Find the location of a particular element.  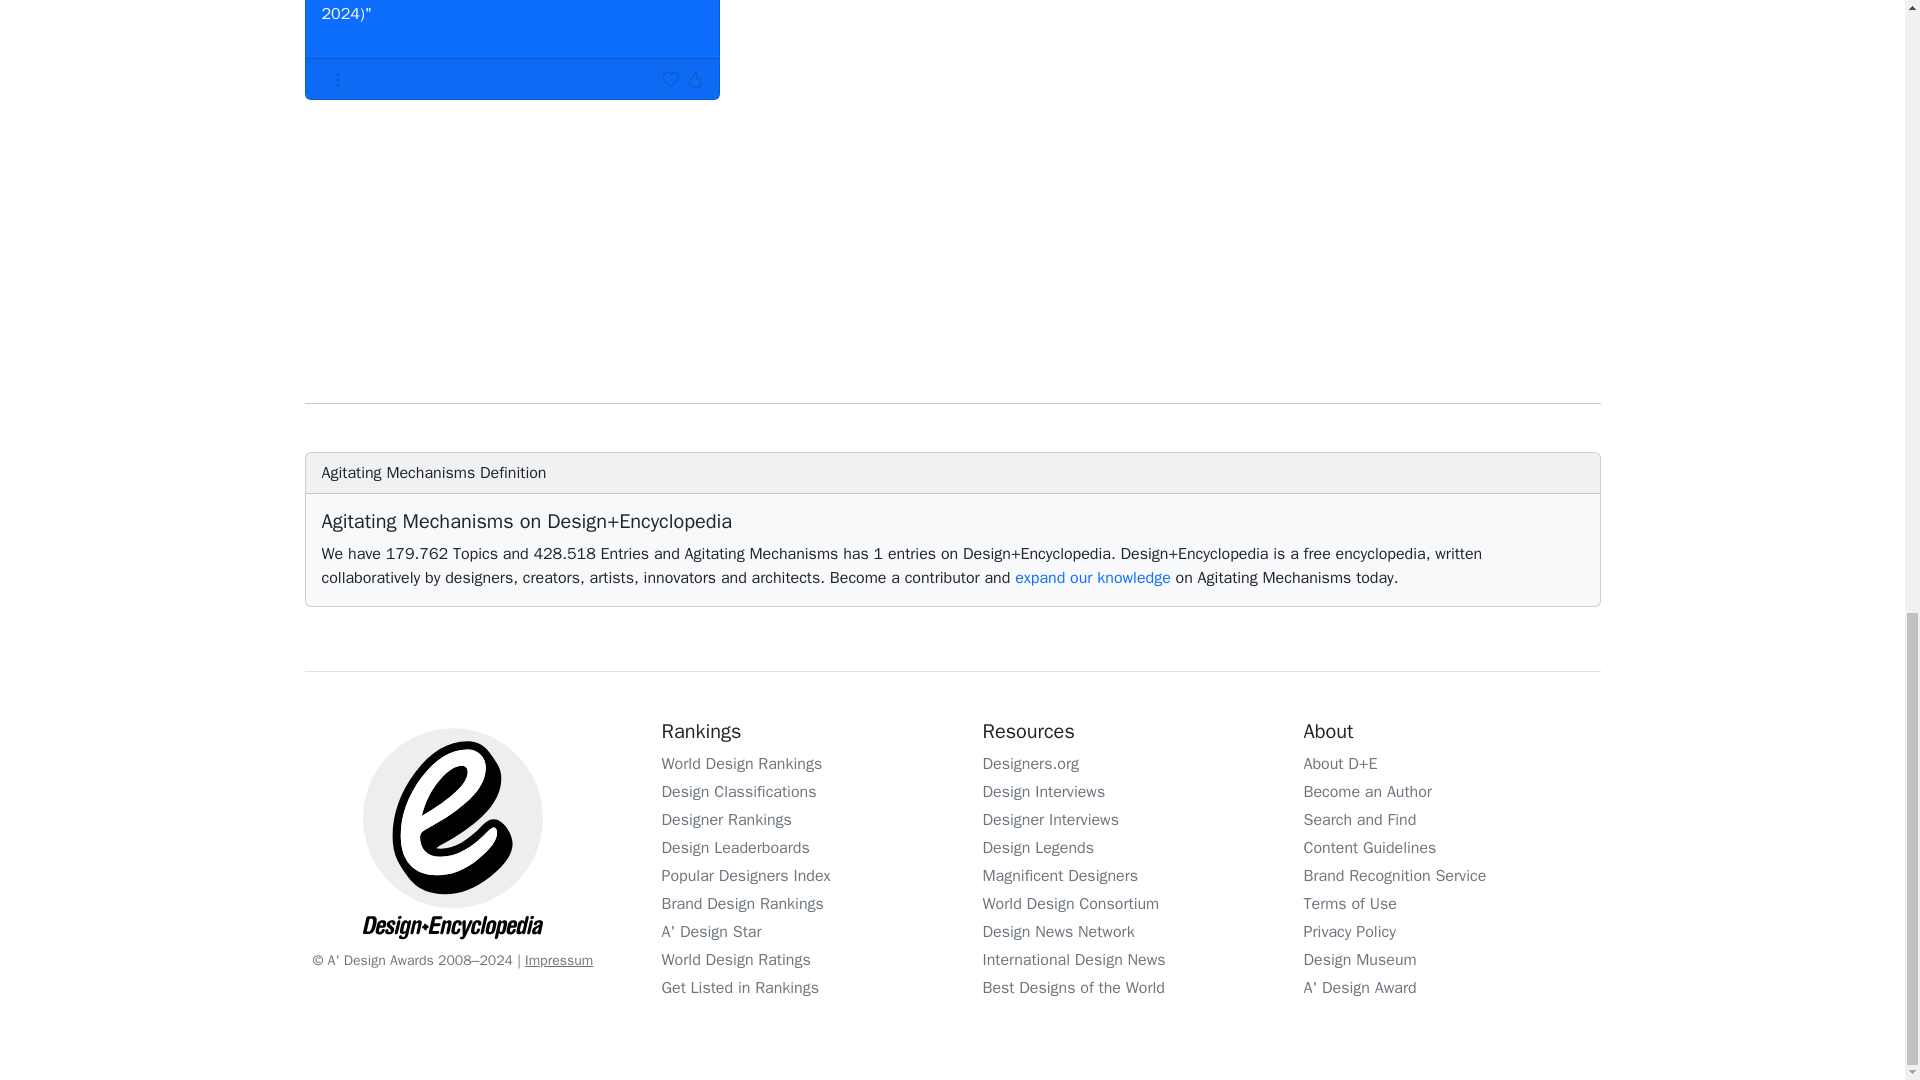

Design Legends is located at coordinates (1038, 848).